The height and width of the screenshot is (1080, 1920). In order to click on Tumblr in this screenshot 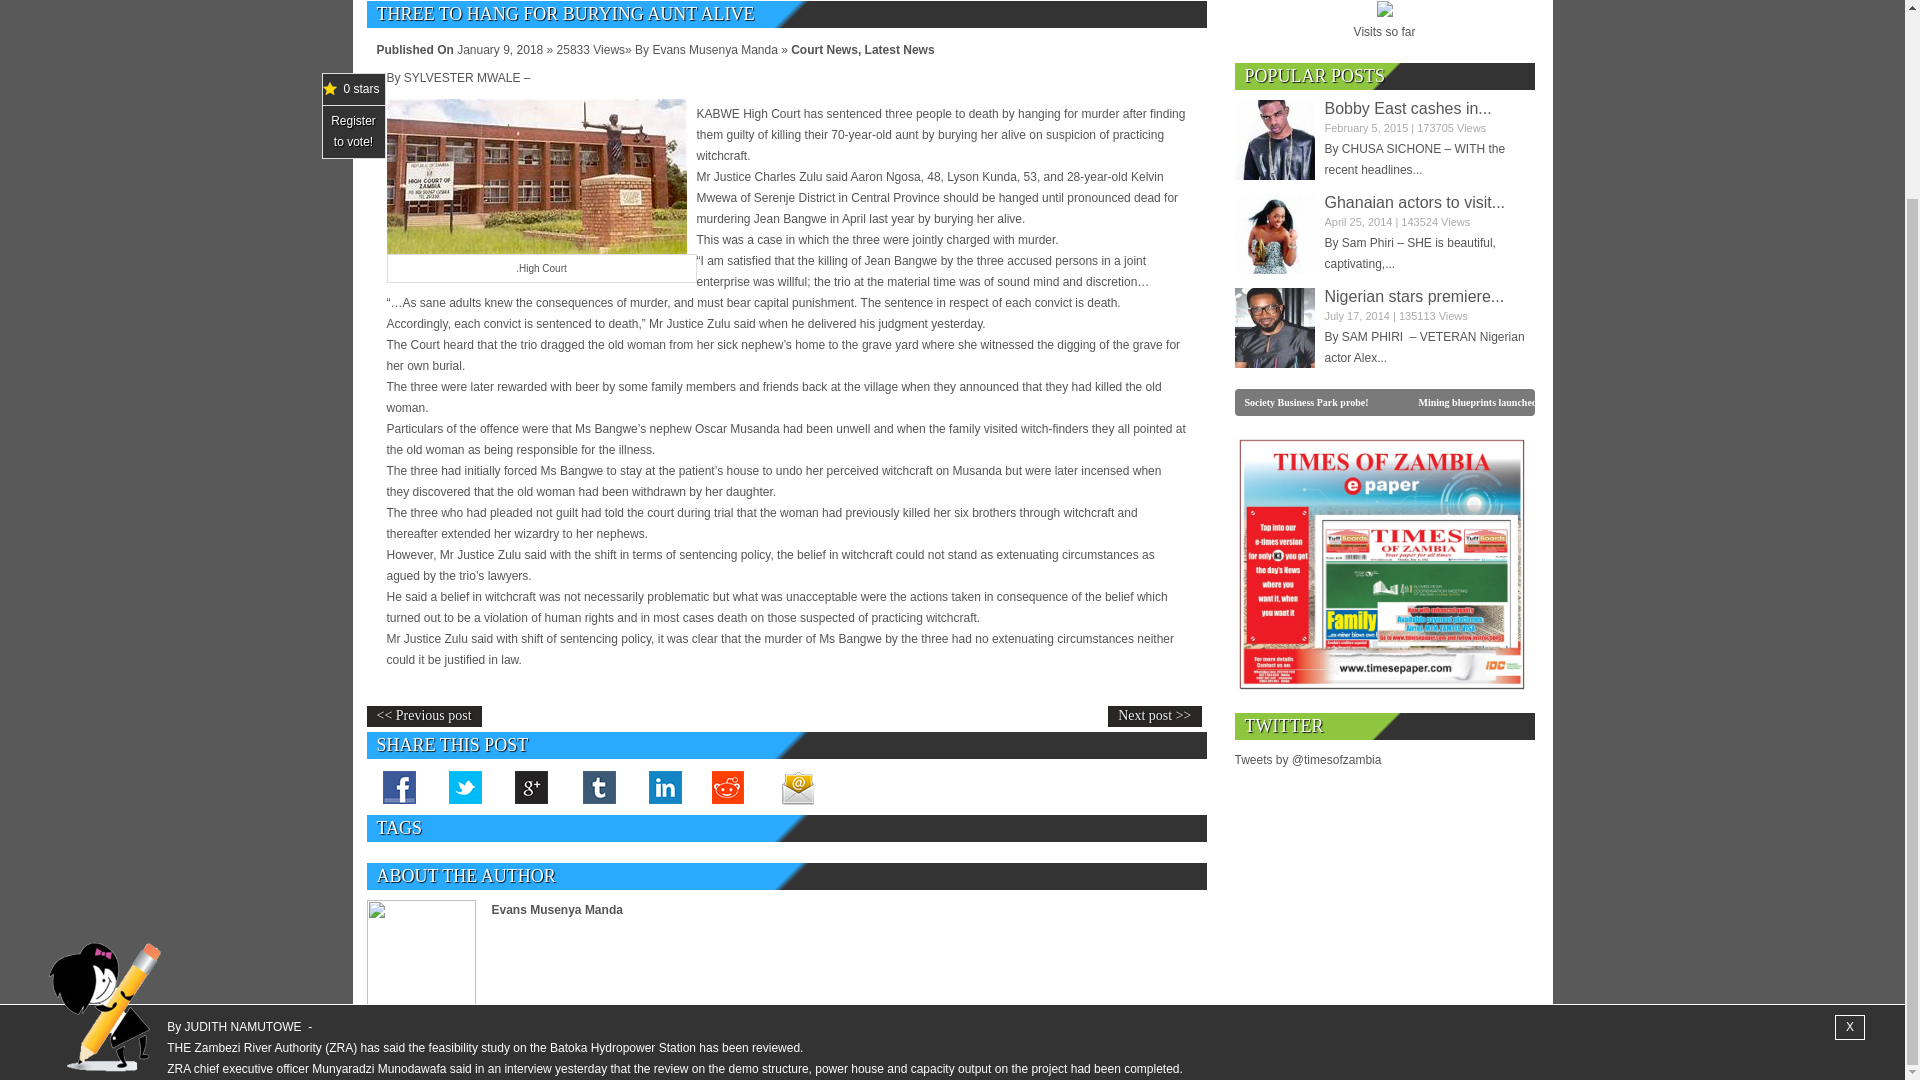, I will do `click(598, 786)`.